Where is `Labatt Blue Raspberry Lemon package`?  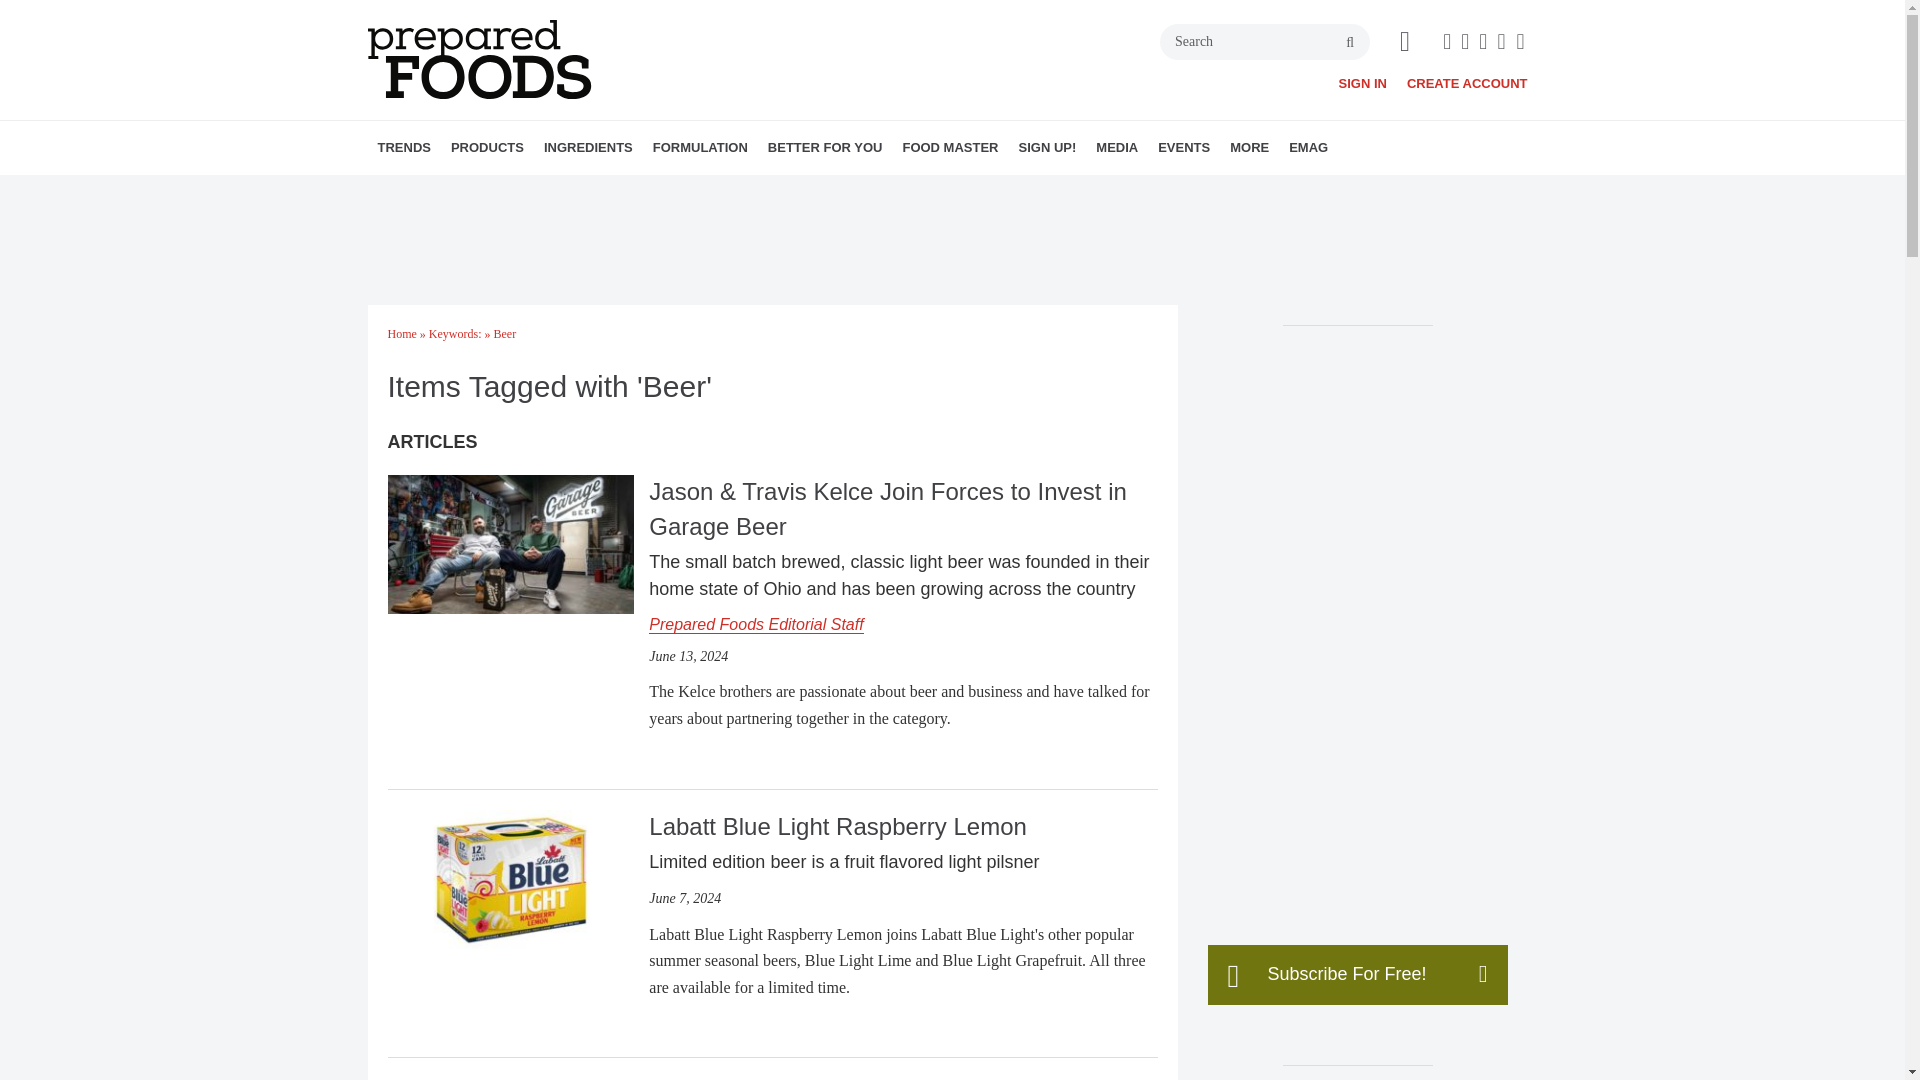 Labatt Blue Raspberry Lemon package is located at coordinates (510, 880).